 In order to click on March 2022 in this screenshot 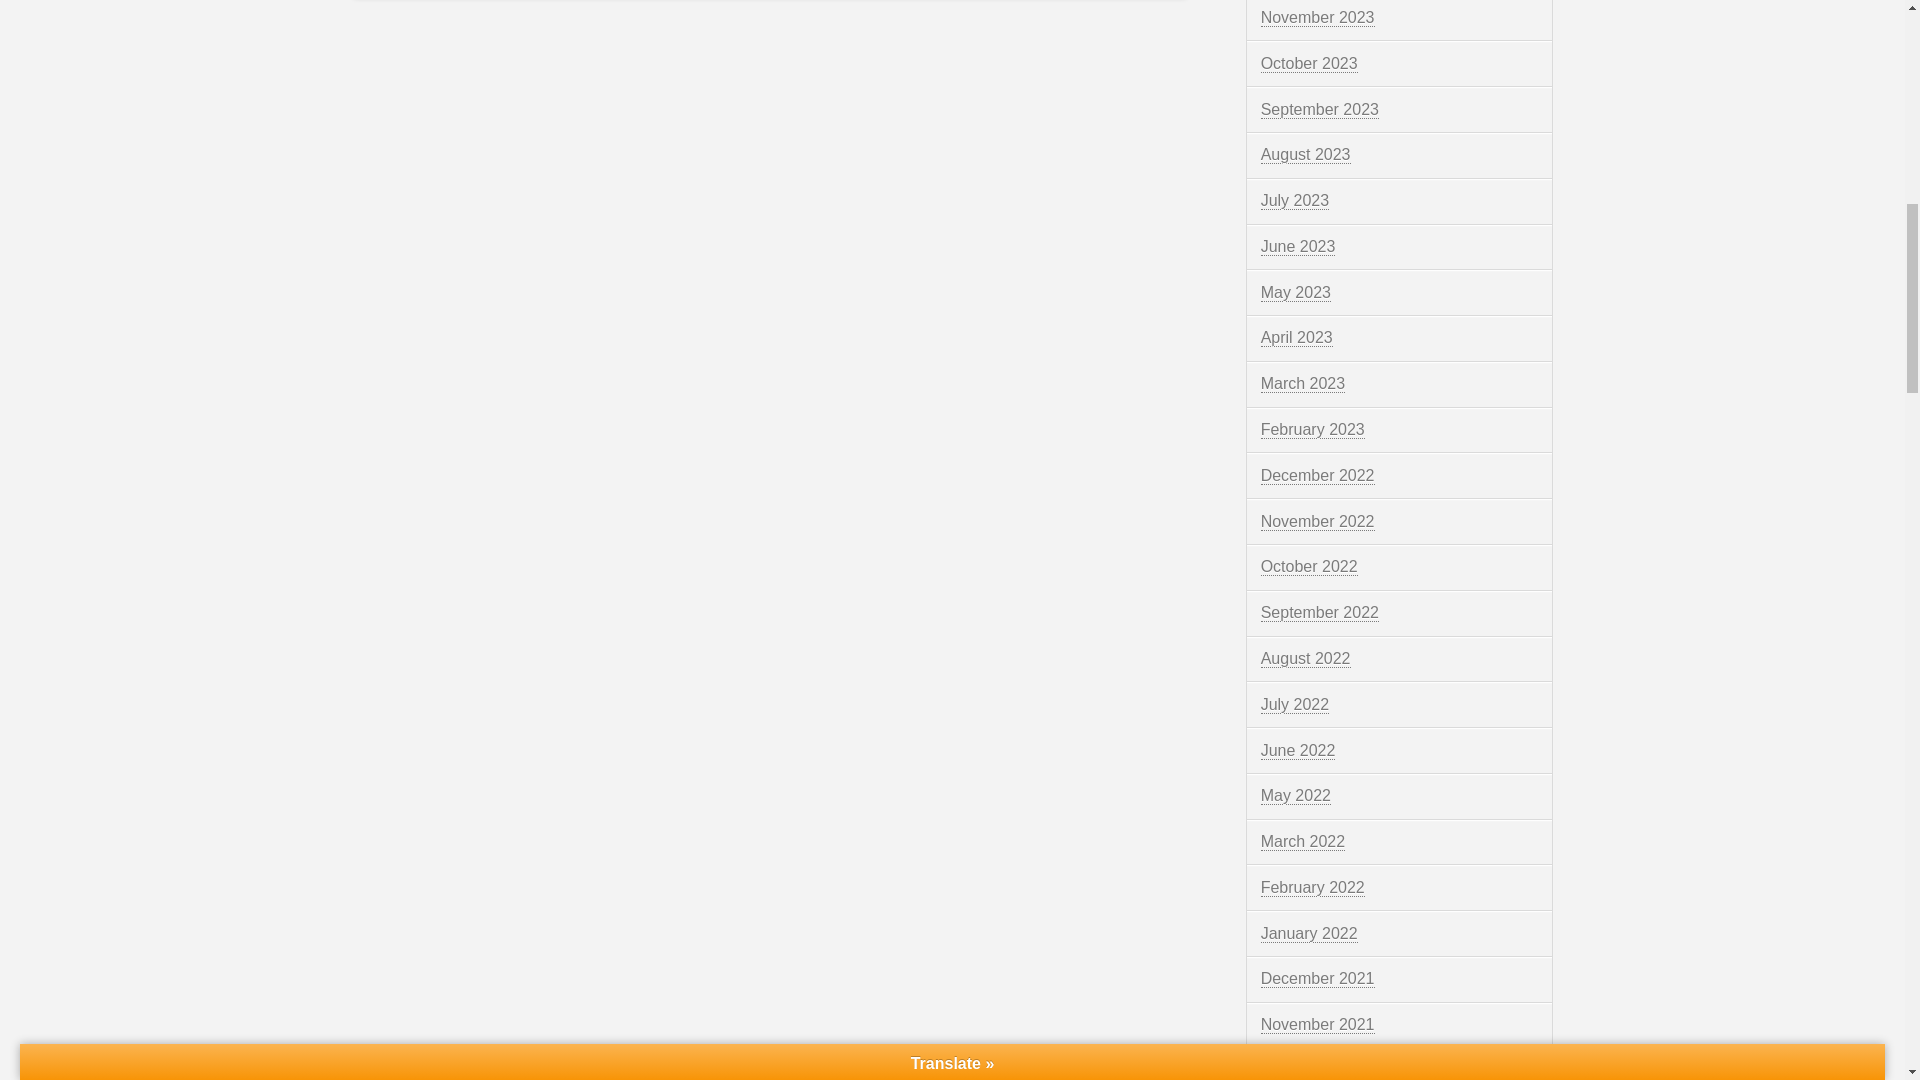, I will do `click(1303, 842)`.